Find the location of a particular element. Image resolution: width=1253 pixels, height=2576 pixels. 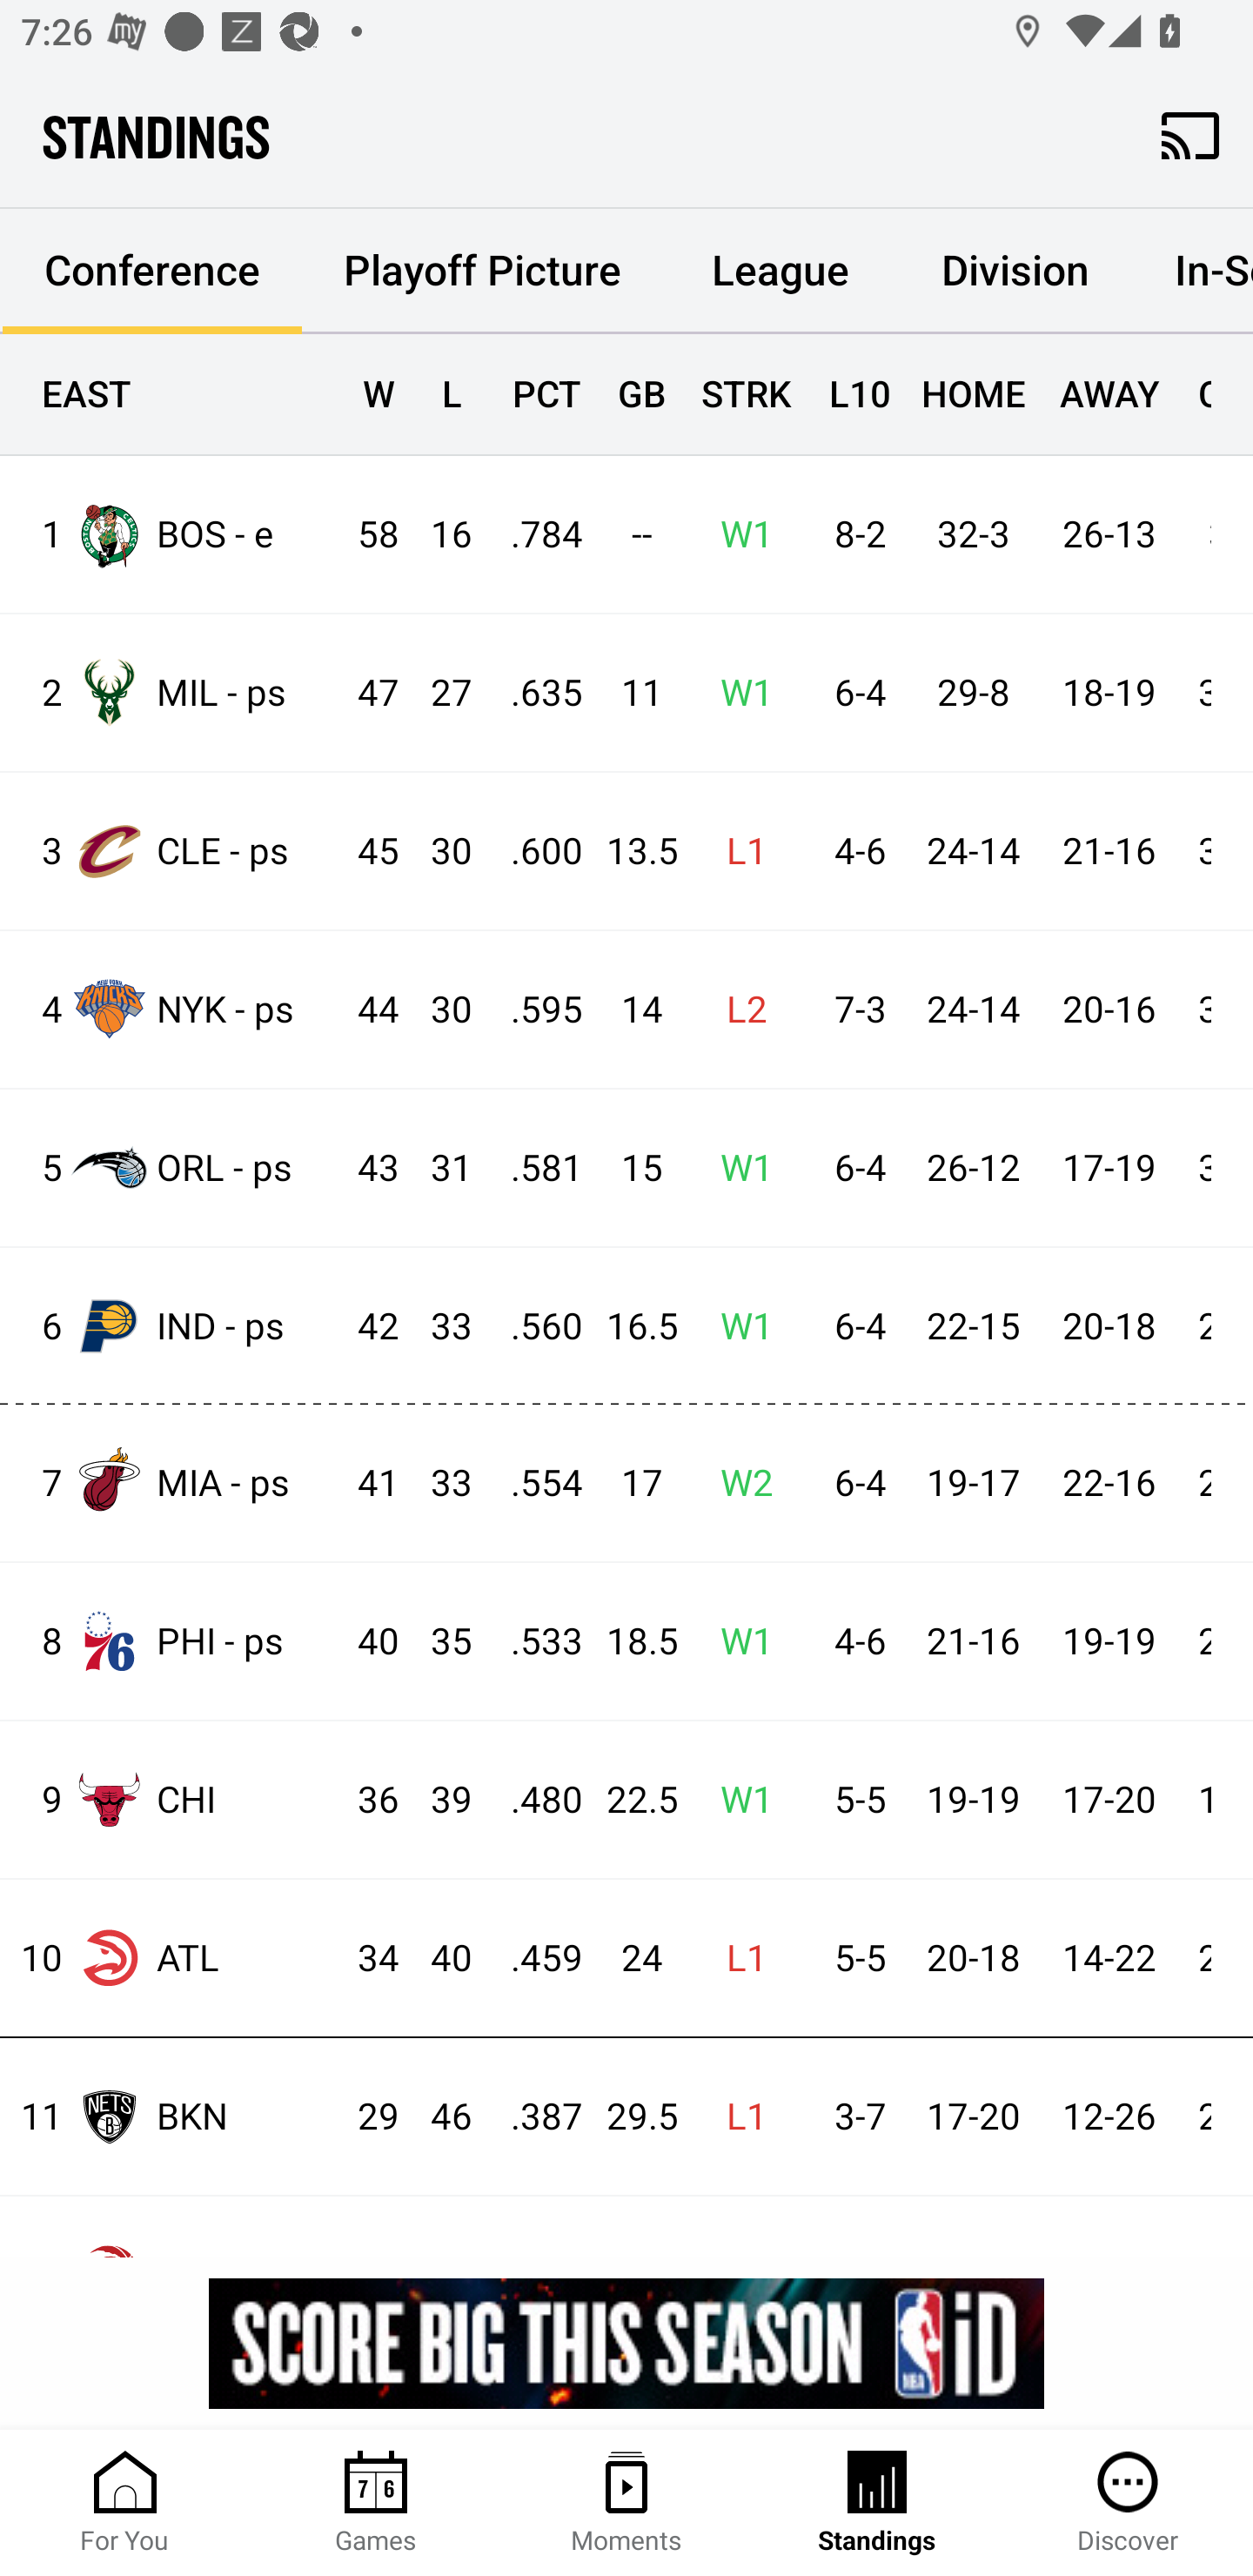

18.5 is located at coordinates (628, 1641).